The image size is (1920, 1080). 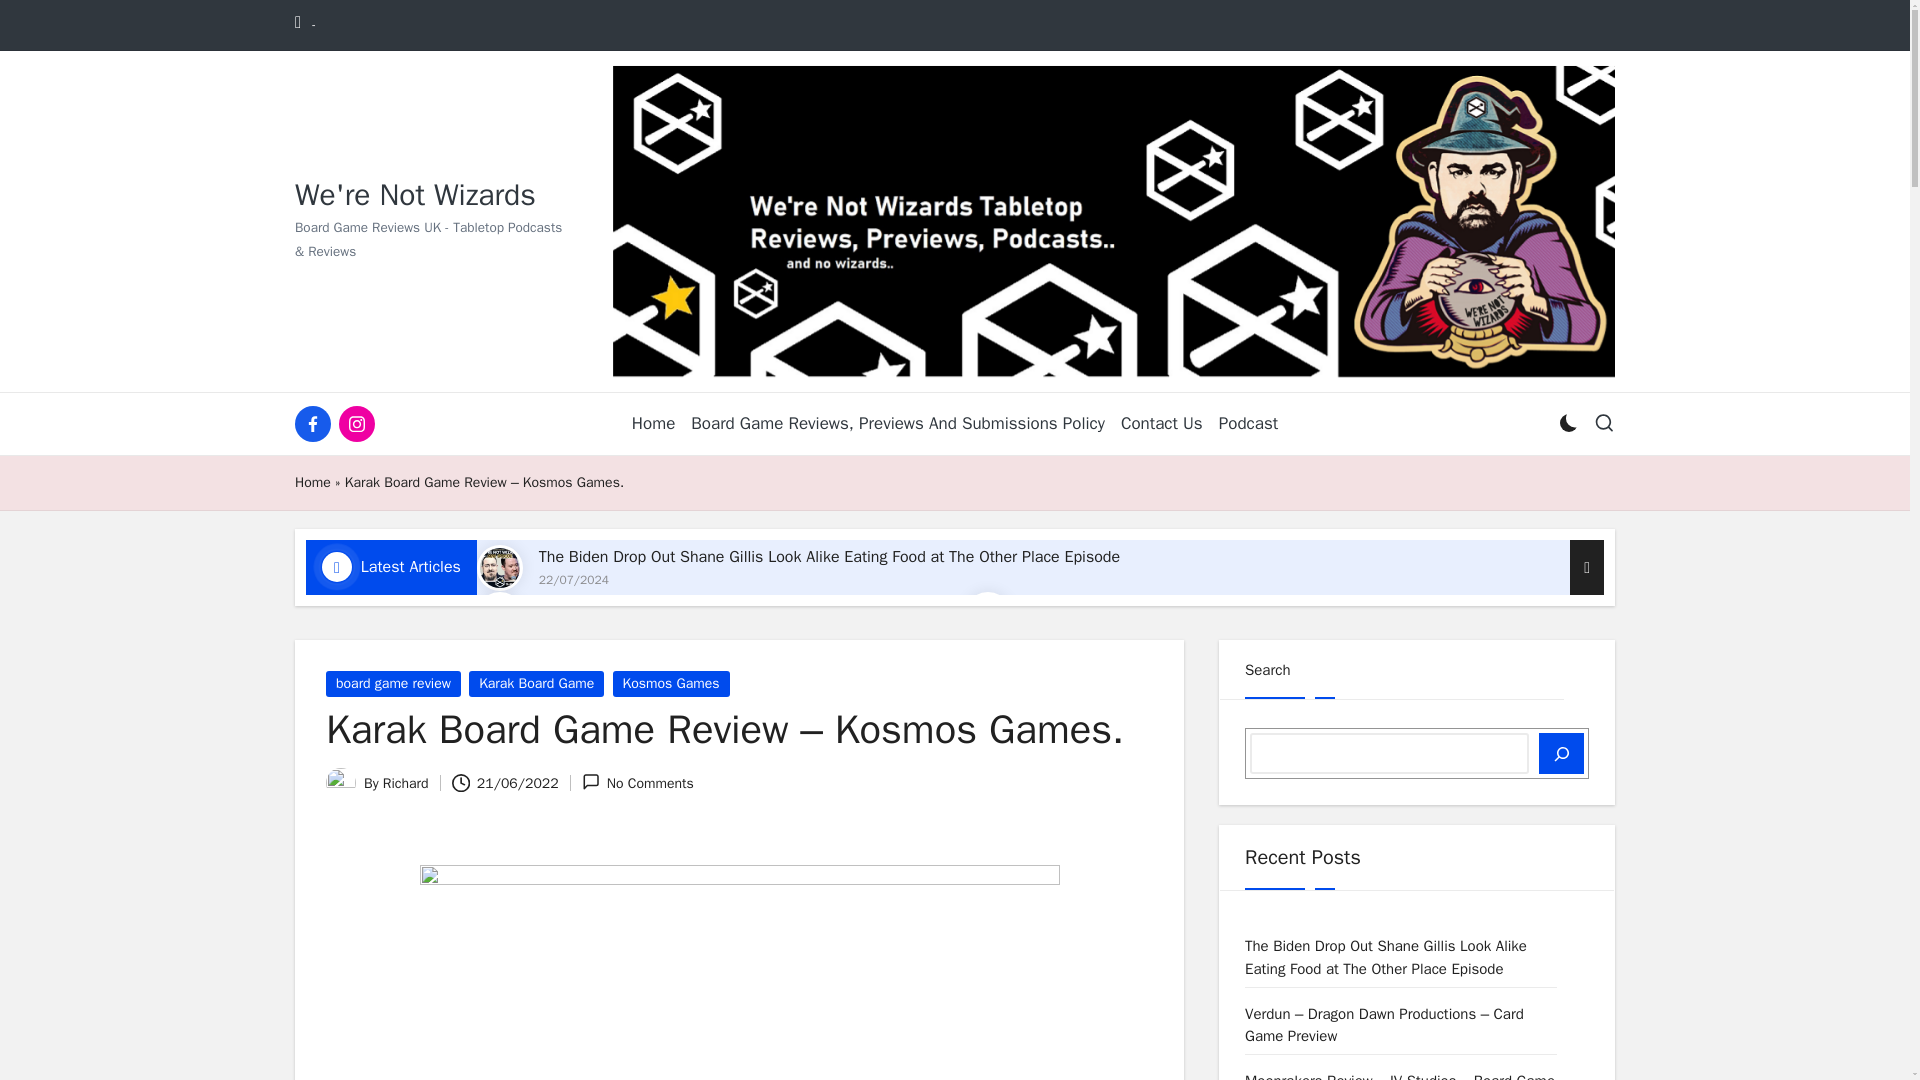 What do you see at coordinates (415, 195) in the screenshot?
I see `We're Not Wizards` at bounding box center [415, 195].